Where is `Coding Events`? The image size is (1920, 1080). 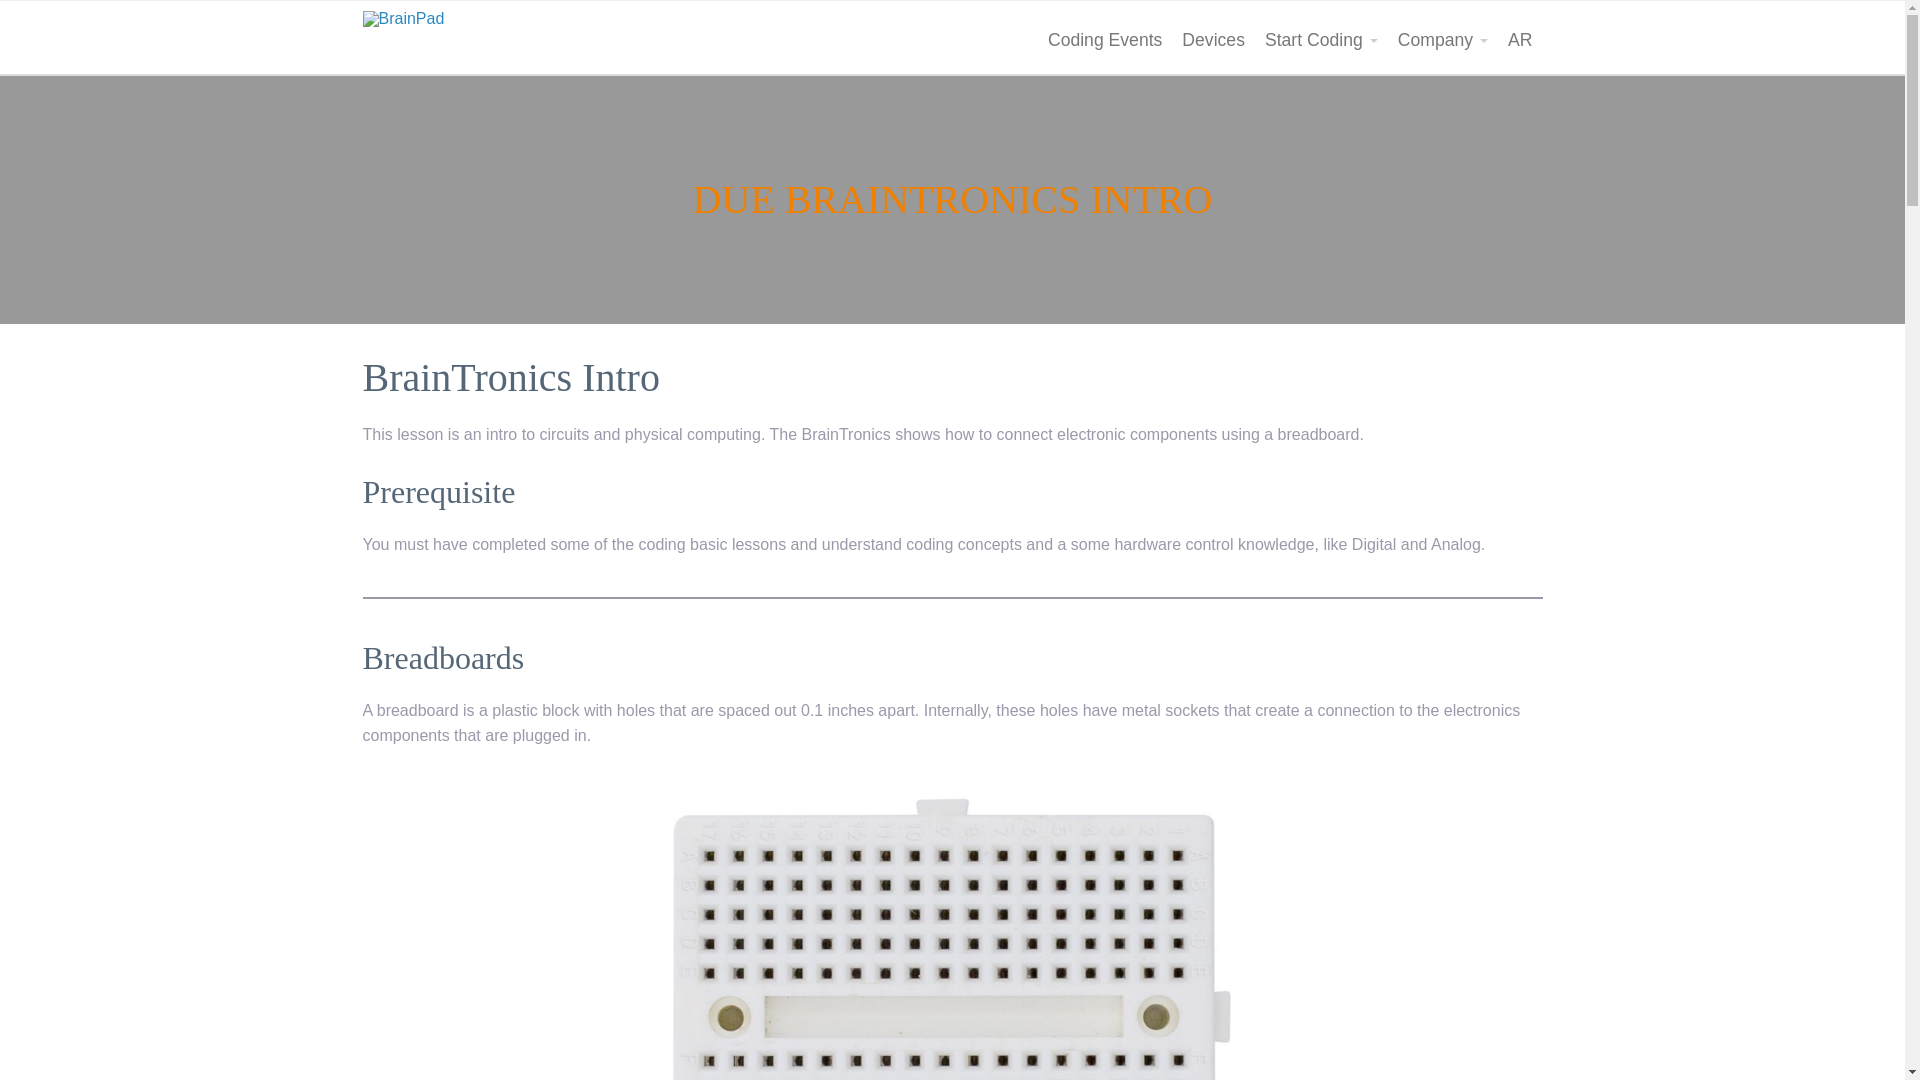
Coding Events is located at coordinates (1104, 40).